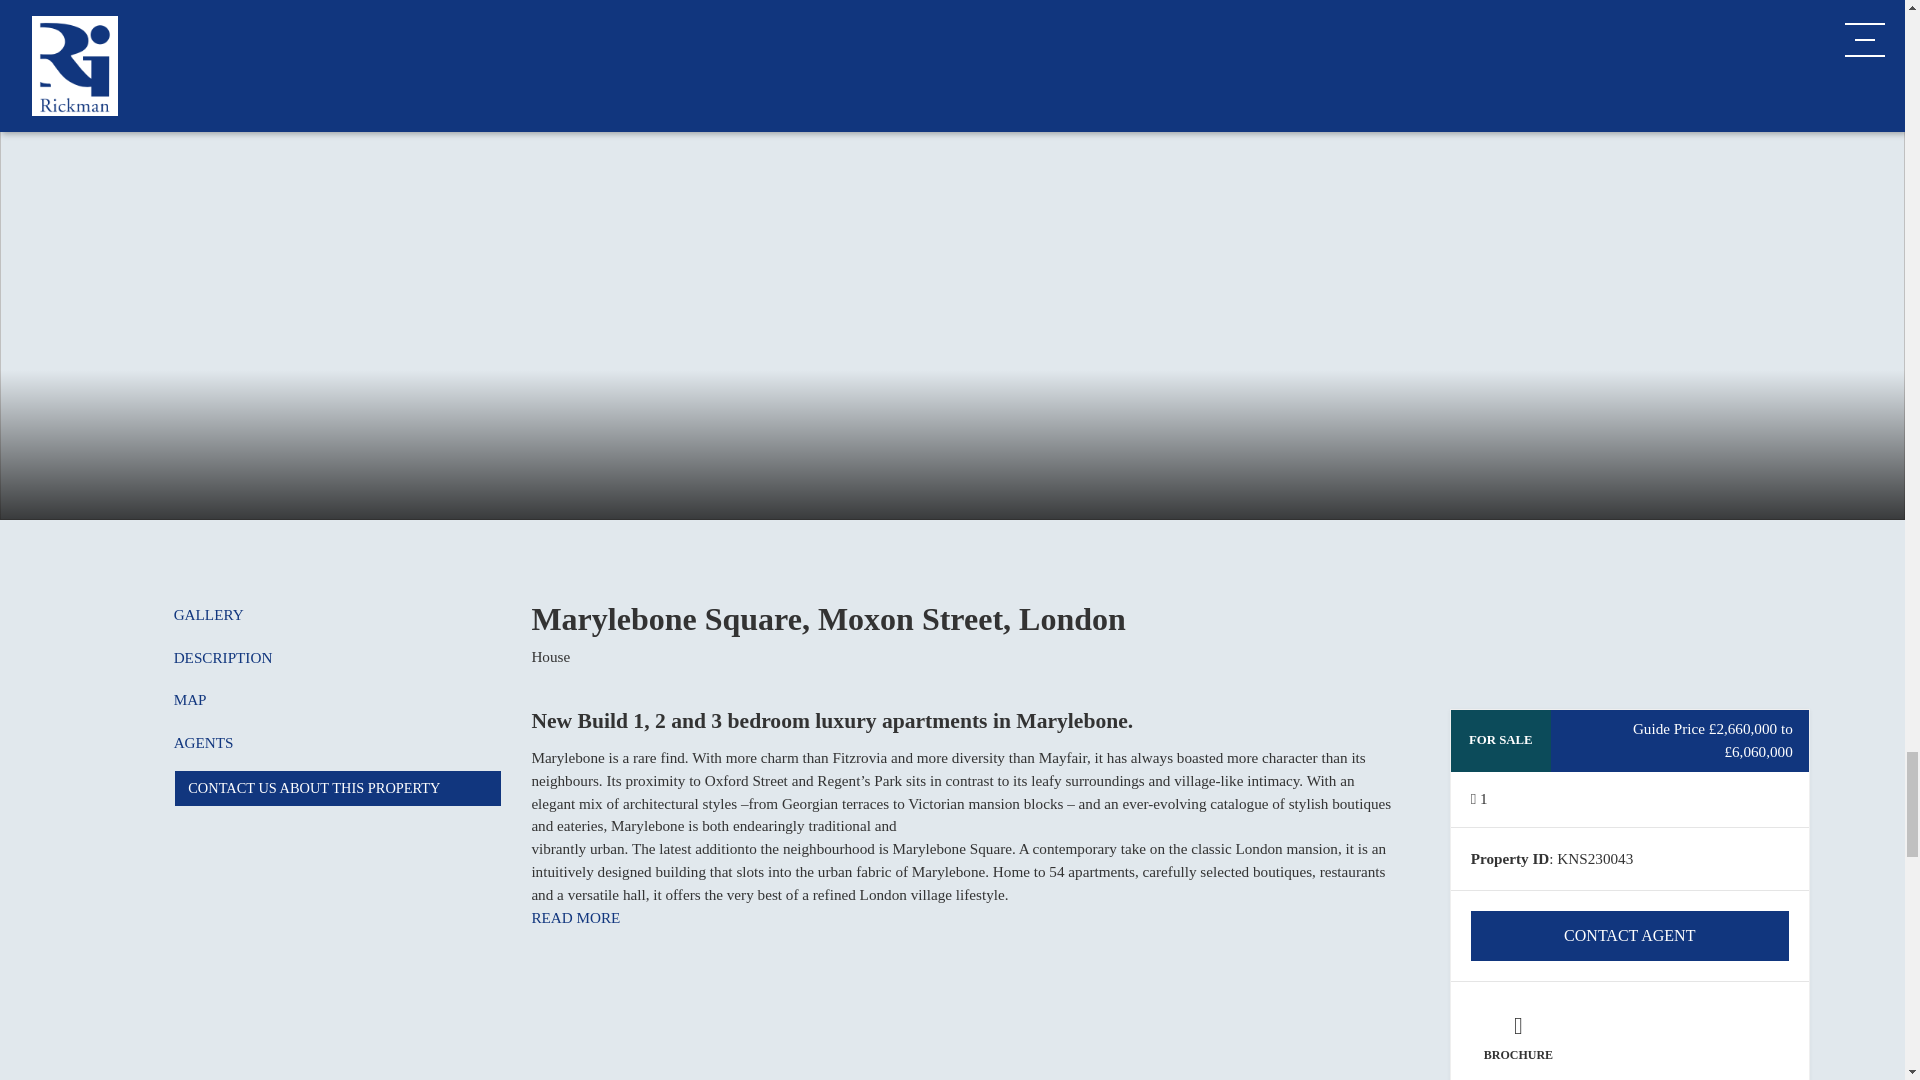 The width and height of the screenshot is (1920, 1080). Describe the element at coordinates (576, 917) in the screenshot. I see `READ MORE` at that location.